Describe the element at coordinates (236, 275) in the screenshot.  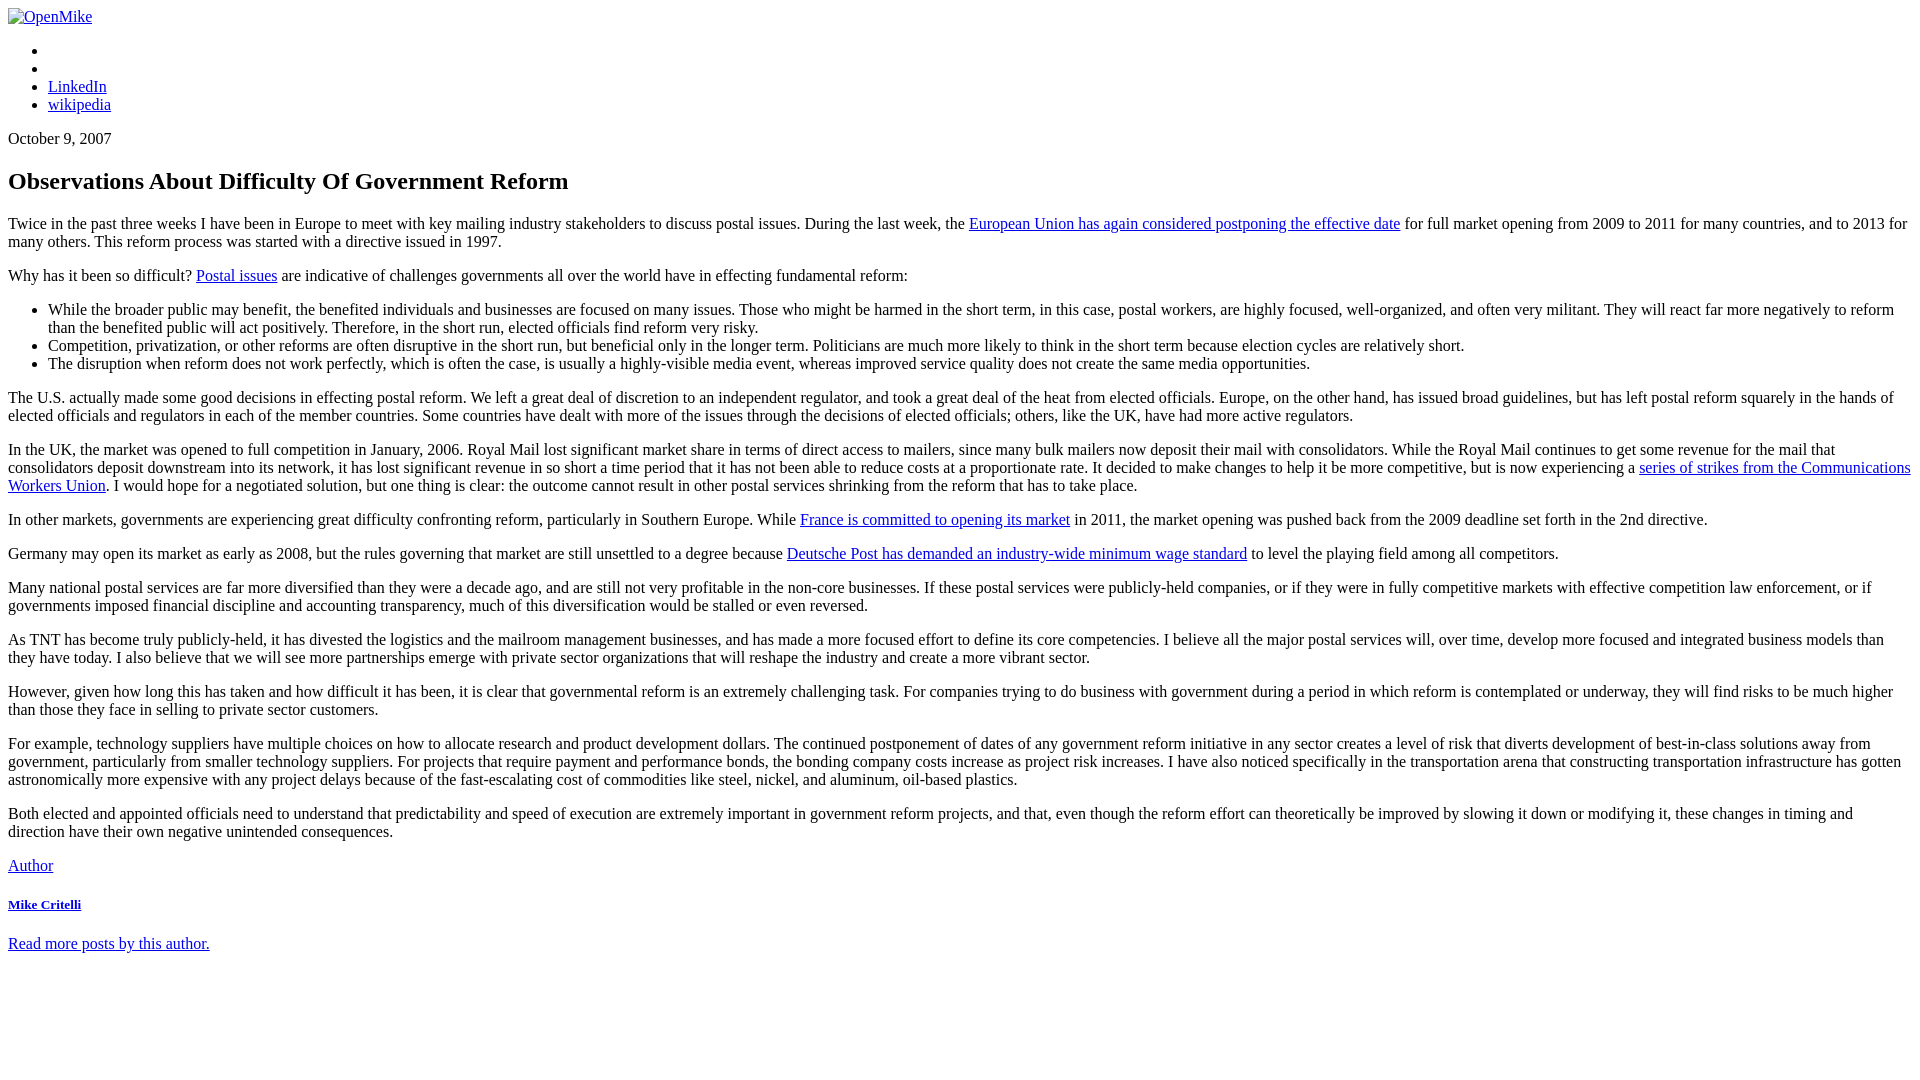
I see `Postal issues` at that location.